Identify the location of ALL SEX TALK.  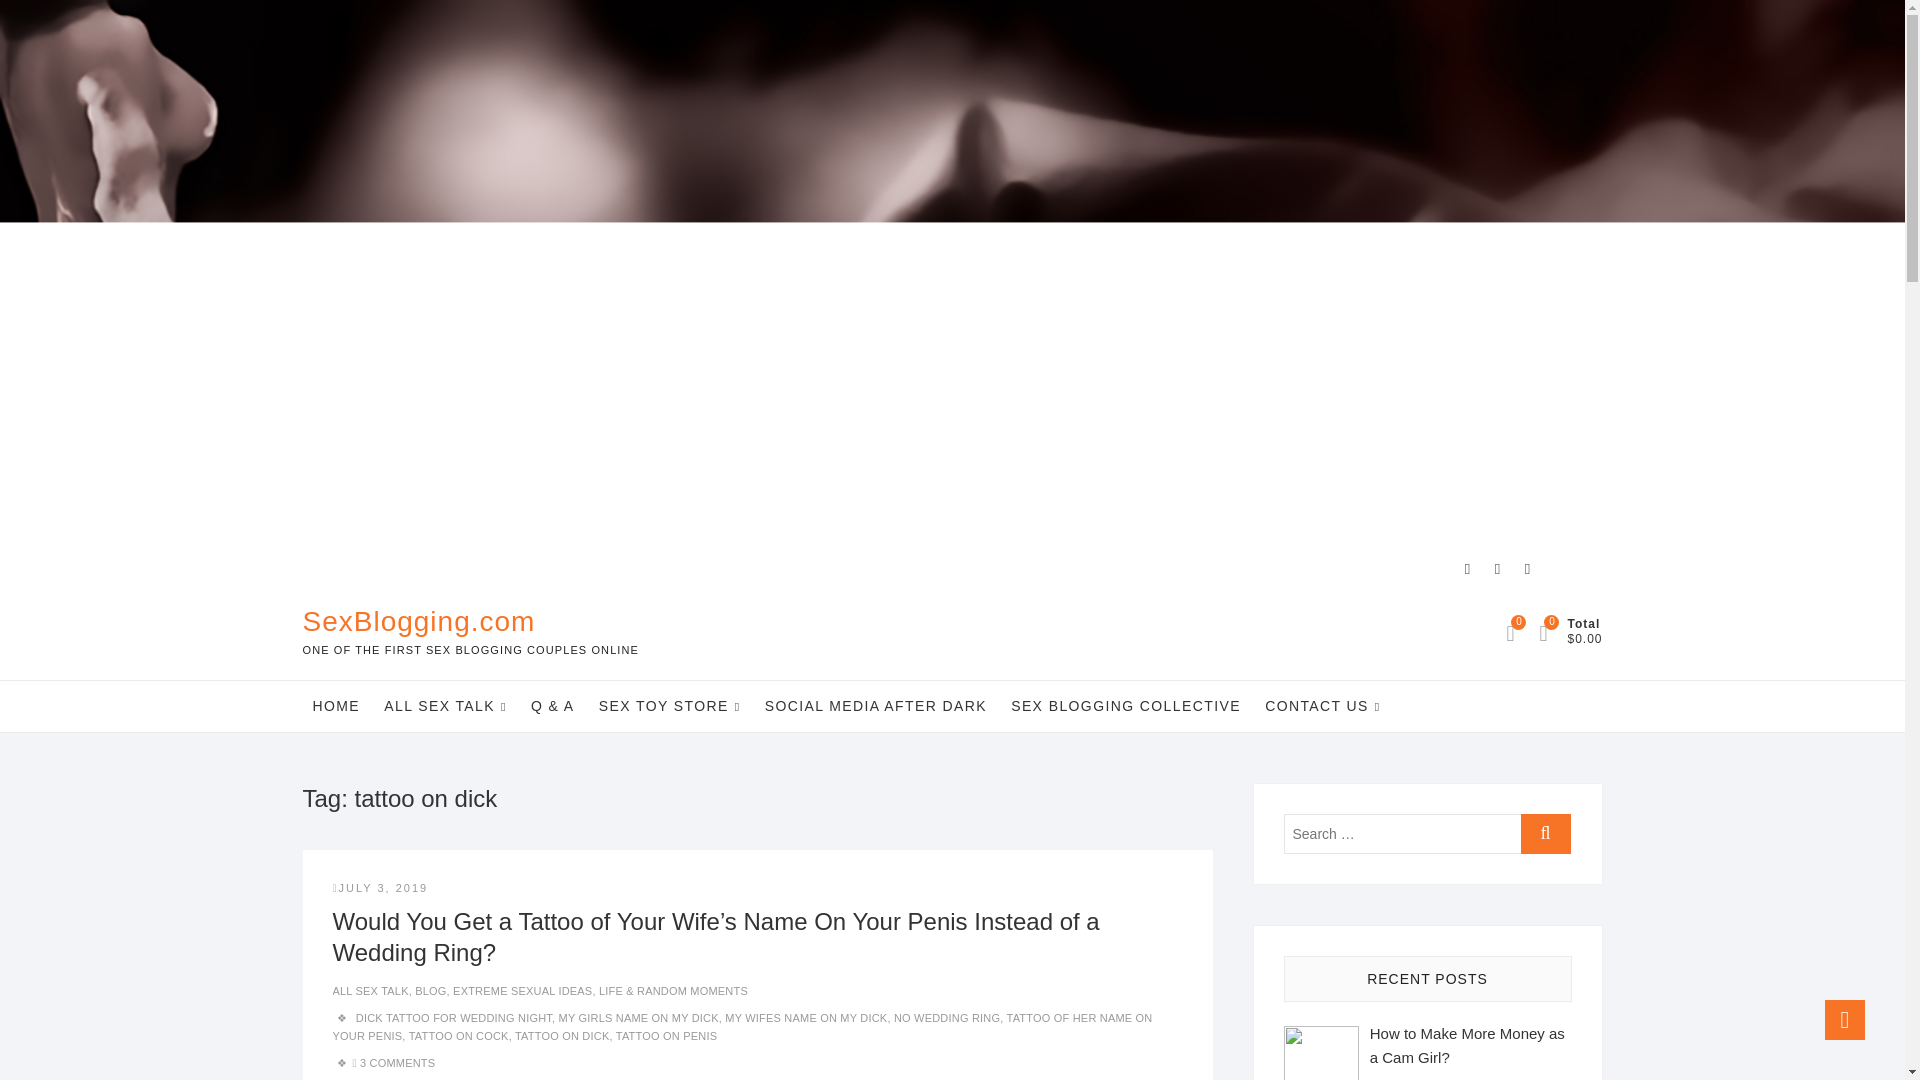
(445, 706).